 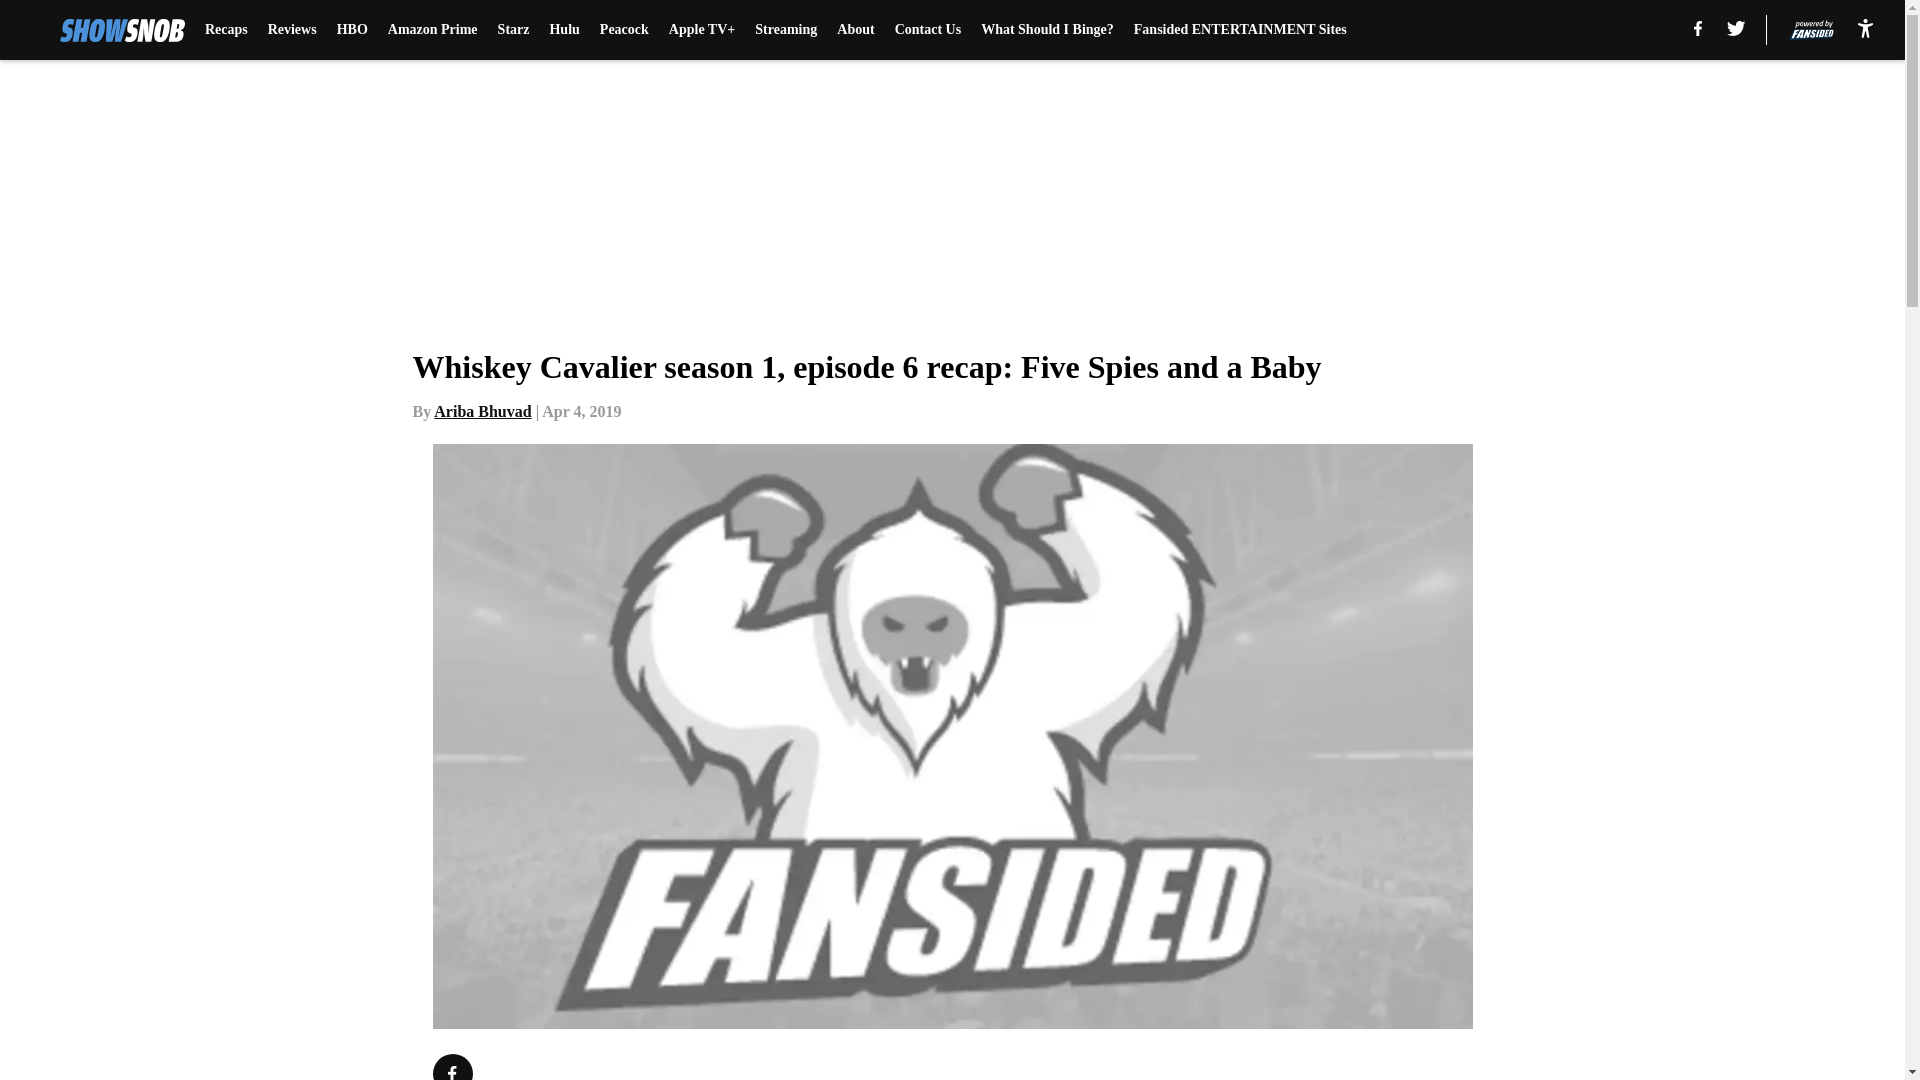 What do you see at coordinates (352, 30) in the screenshot?
I see `HBO` at bounding box center [352, 30].